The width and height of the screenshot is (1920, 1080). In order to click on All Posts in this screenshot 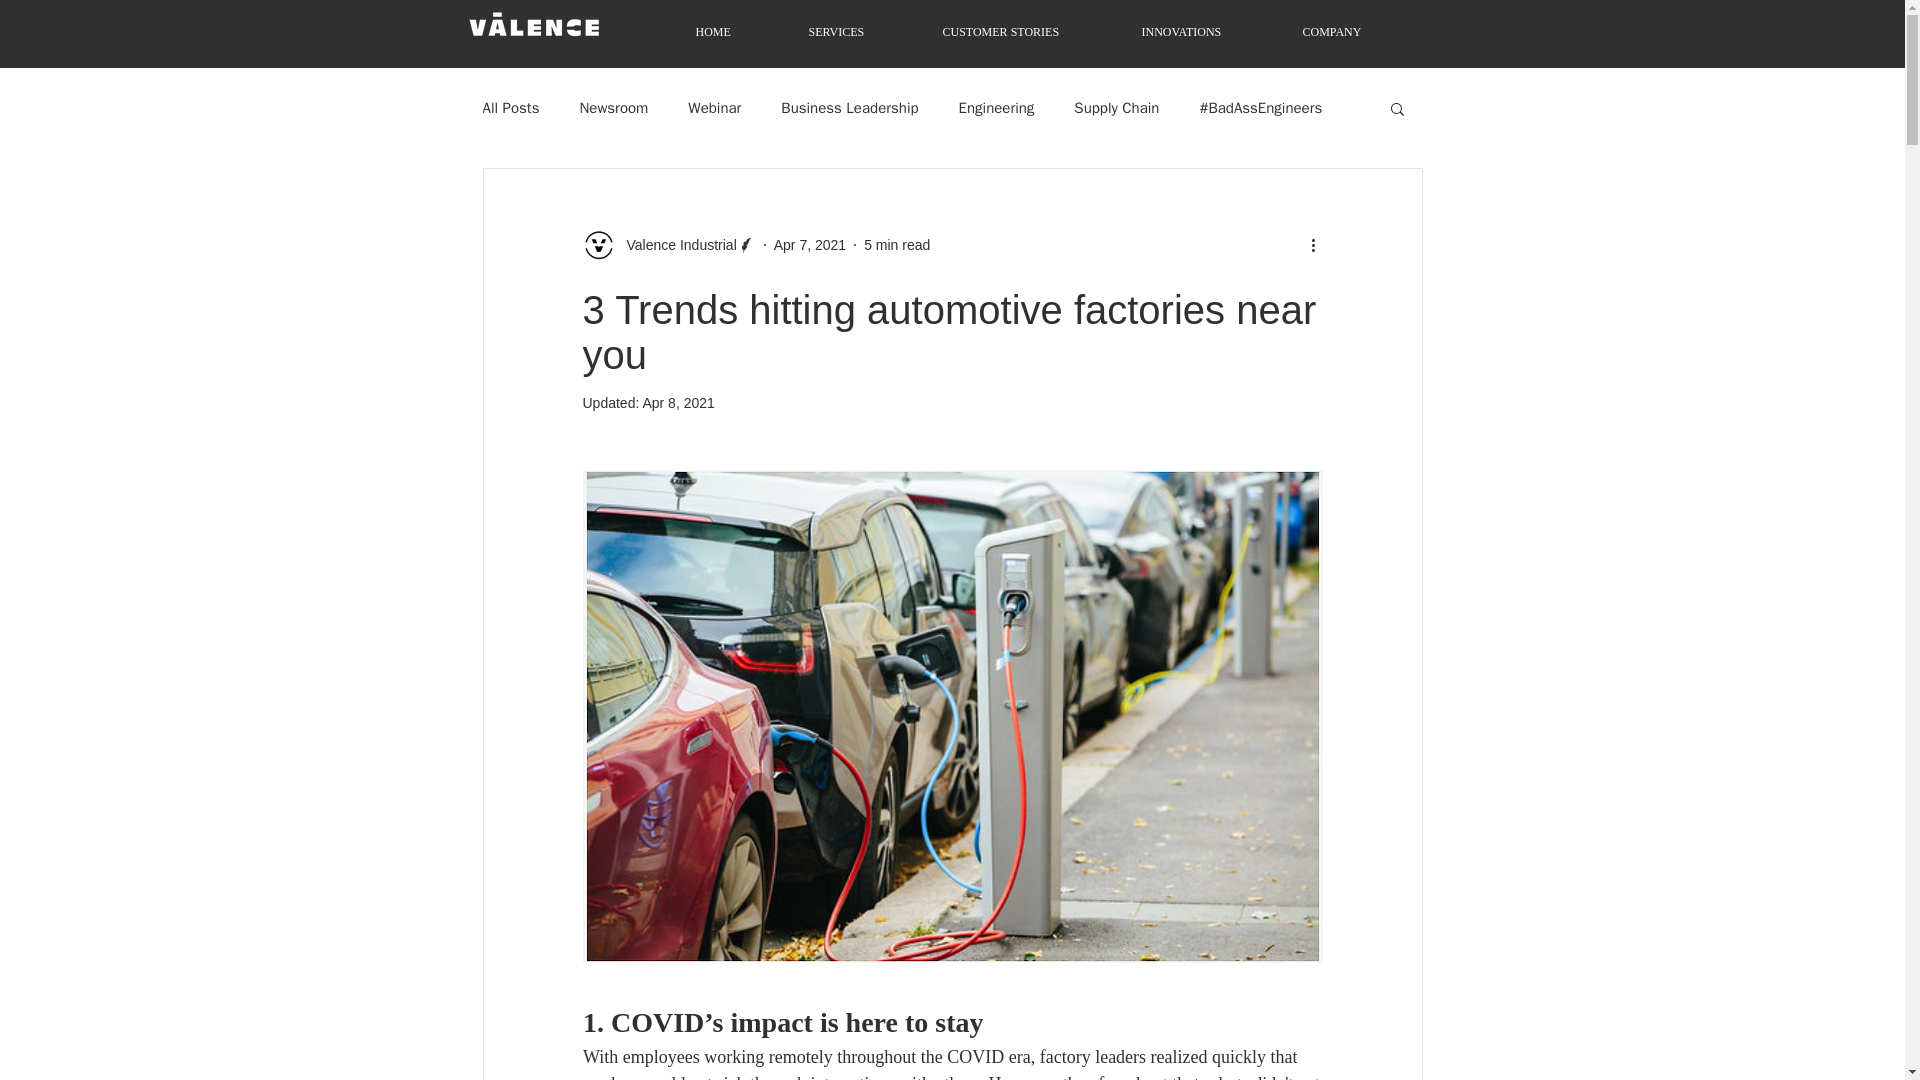, I will do `click(510, 107)`.